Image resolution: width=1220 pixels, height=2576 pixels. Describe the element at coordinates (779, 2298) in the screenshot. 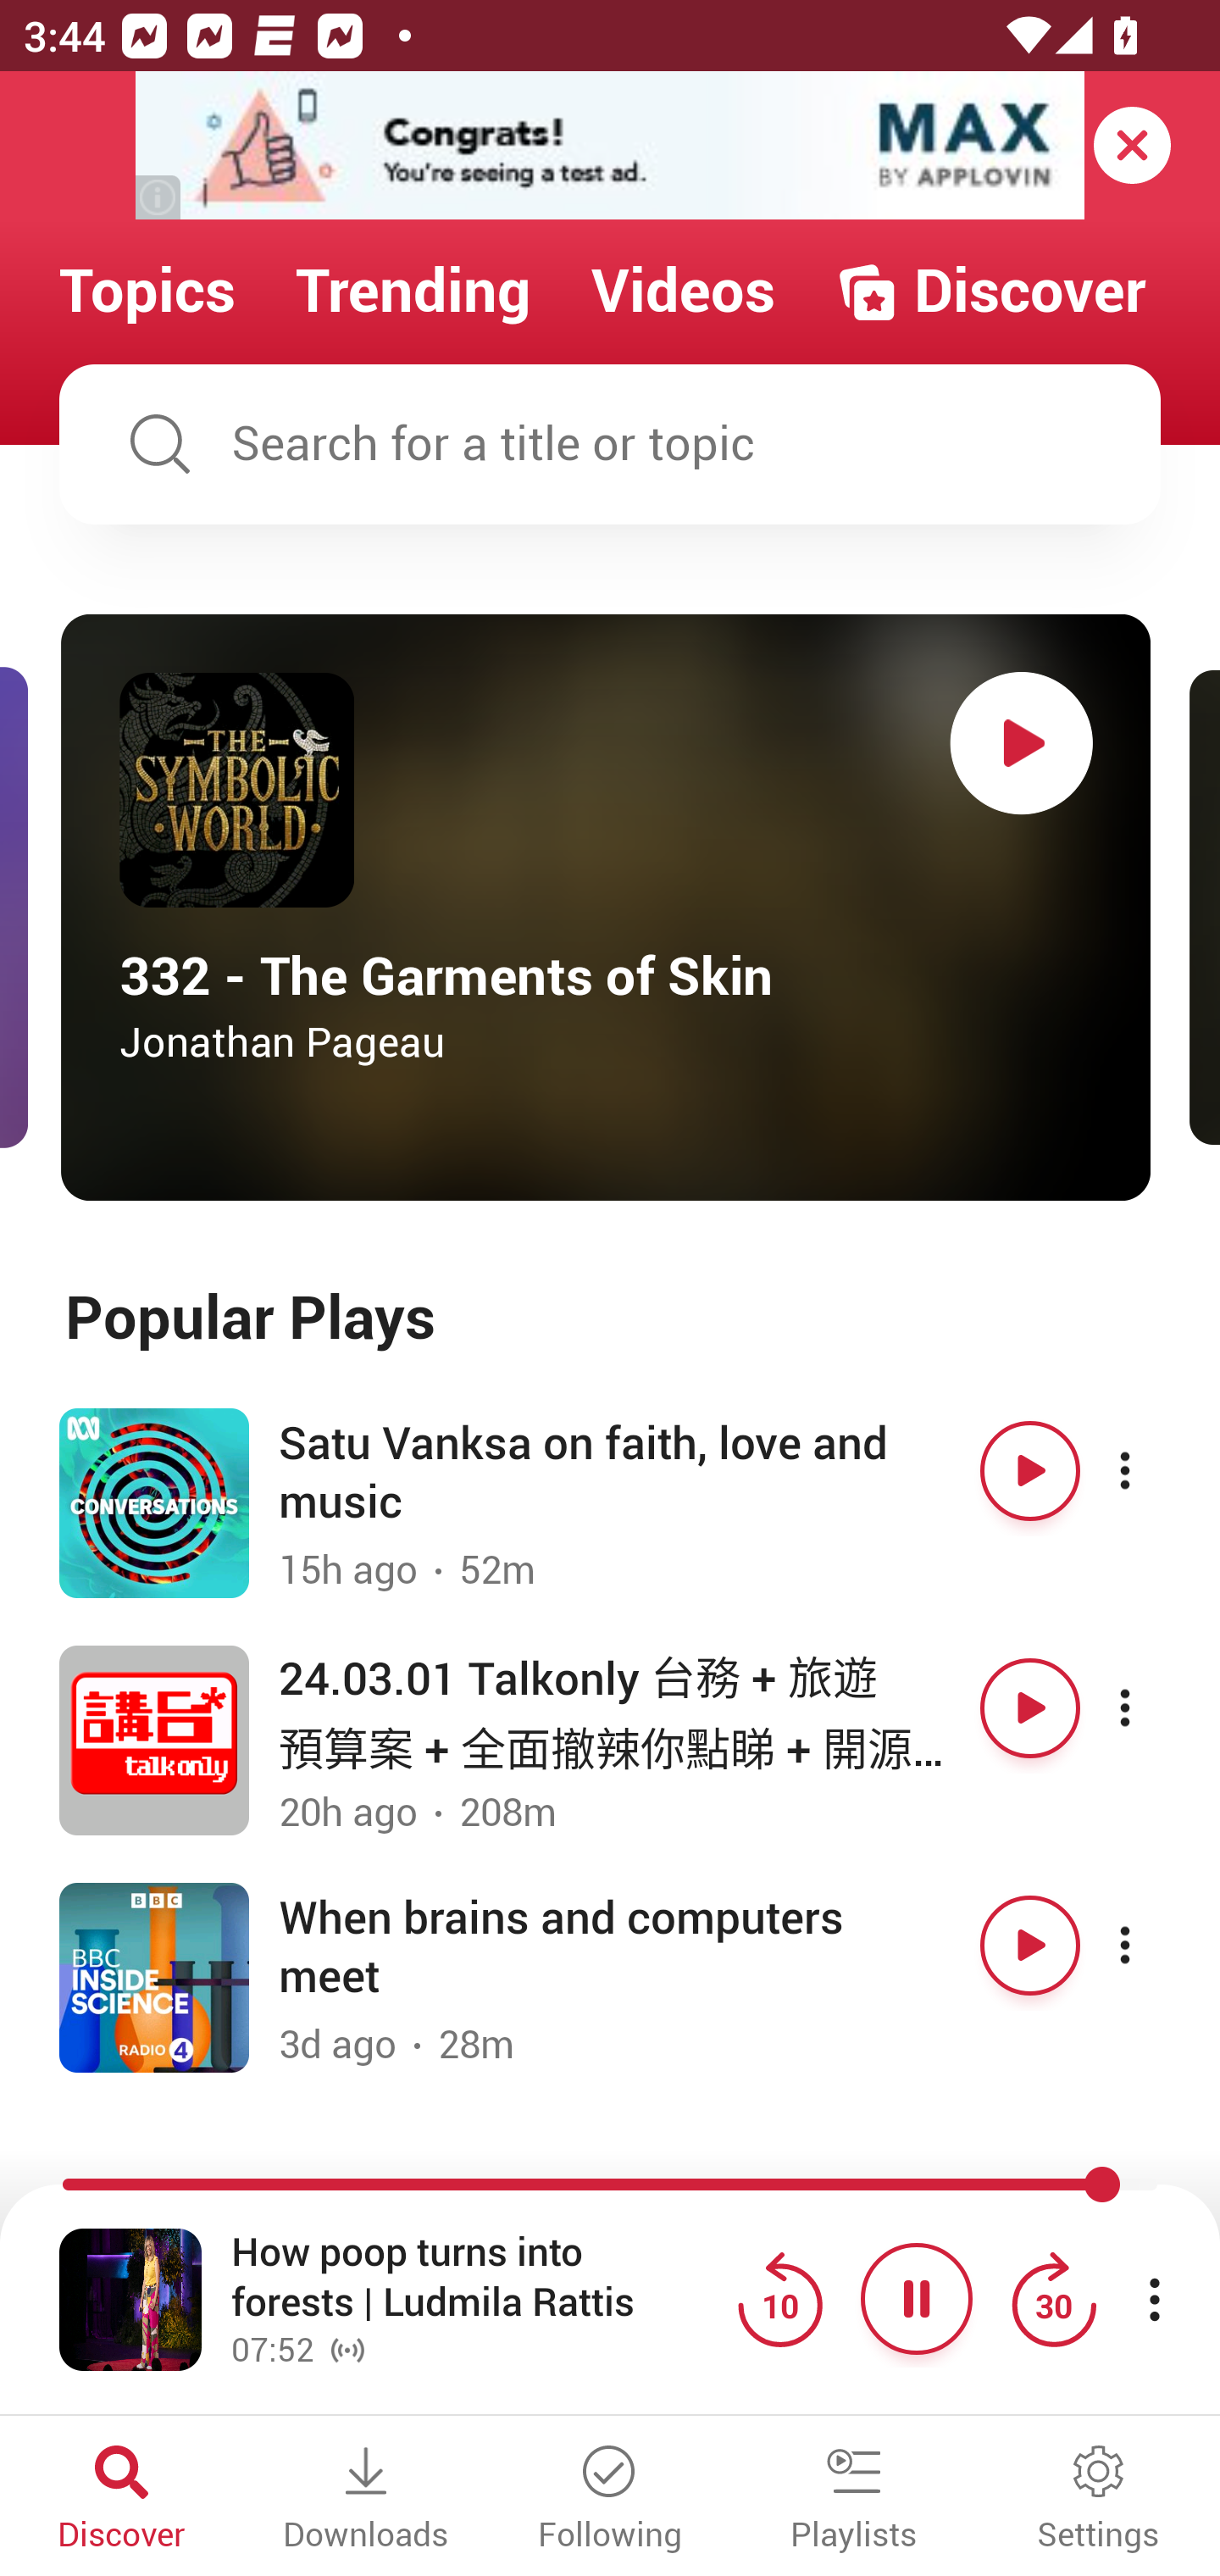

I see `Jump back` at that location.